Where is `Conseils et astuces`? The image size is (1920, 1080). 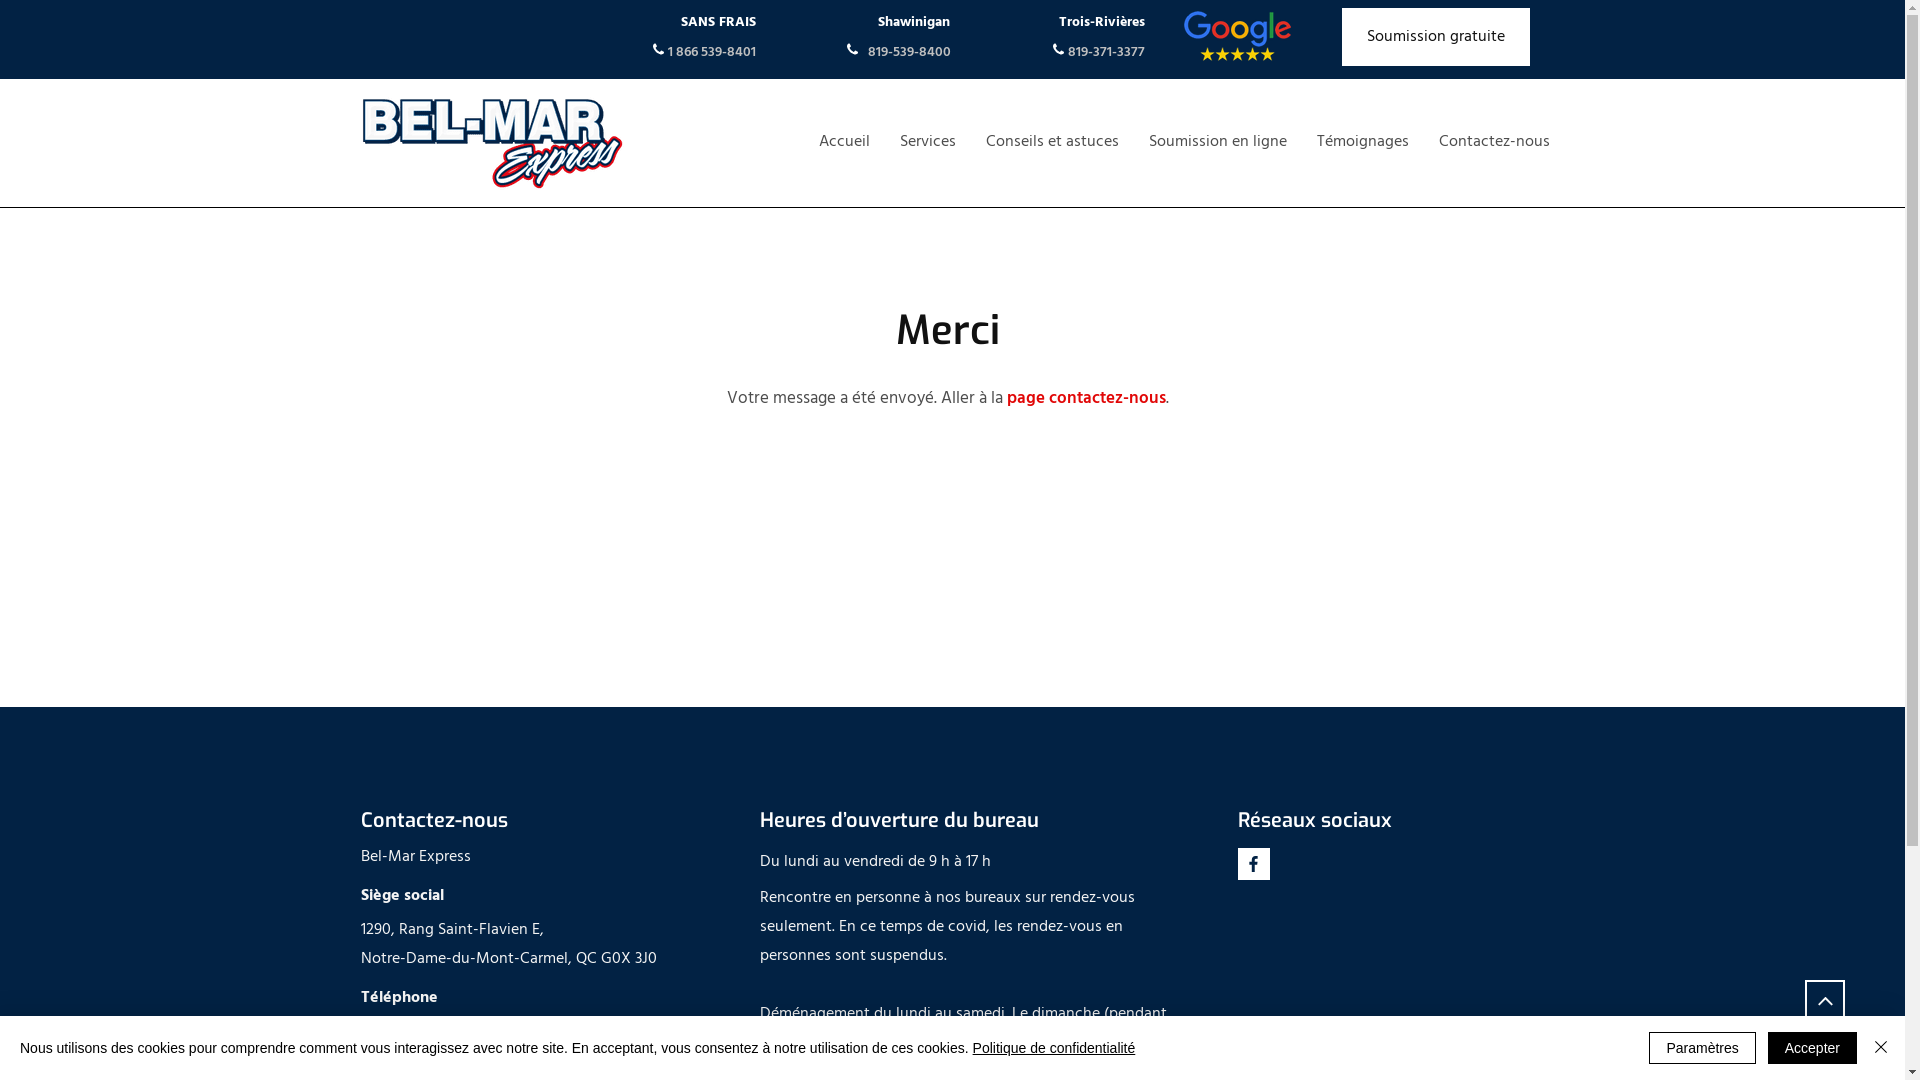 Conseils et astuces is located at coordinates (1052, 142).